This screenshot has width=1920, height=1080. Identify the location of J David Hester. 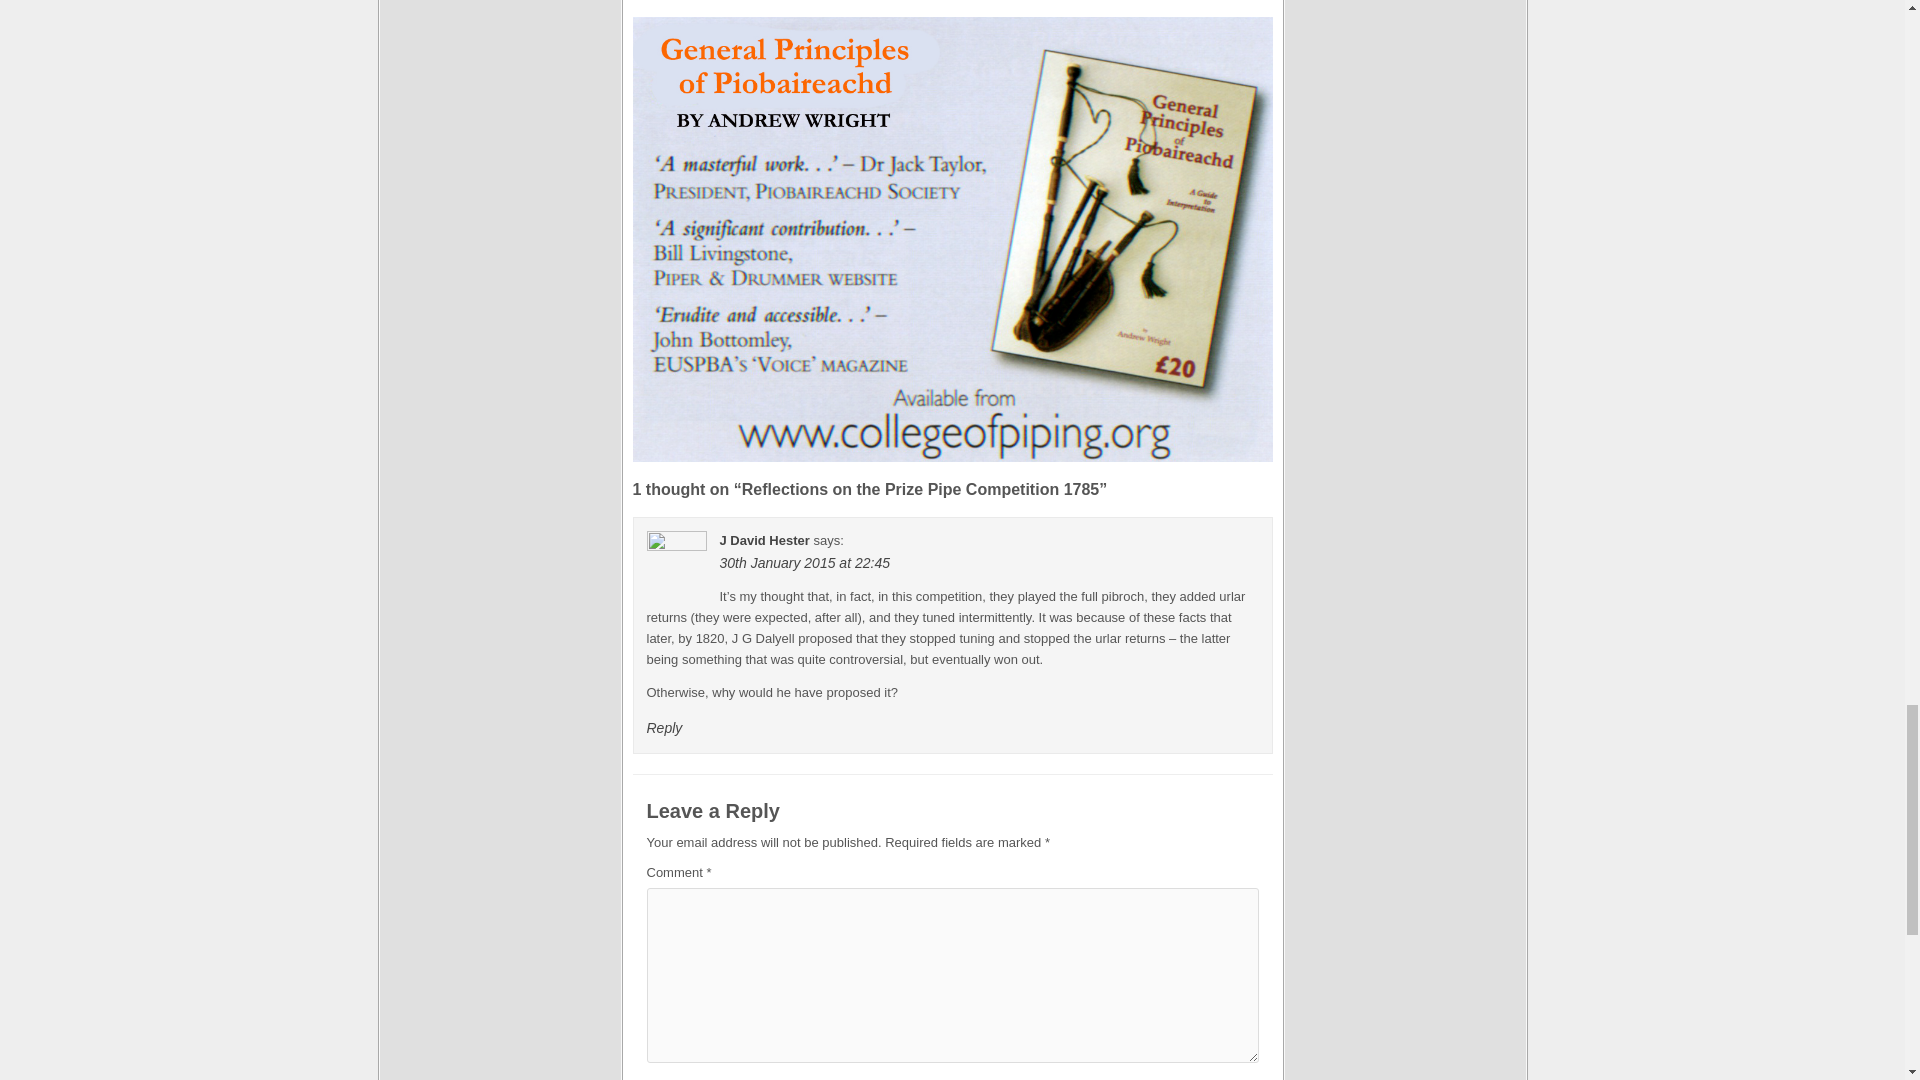
(765, 540).